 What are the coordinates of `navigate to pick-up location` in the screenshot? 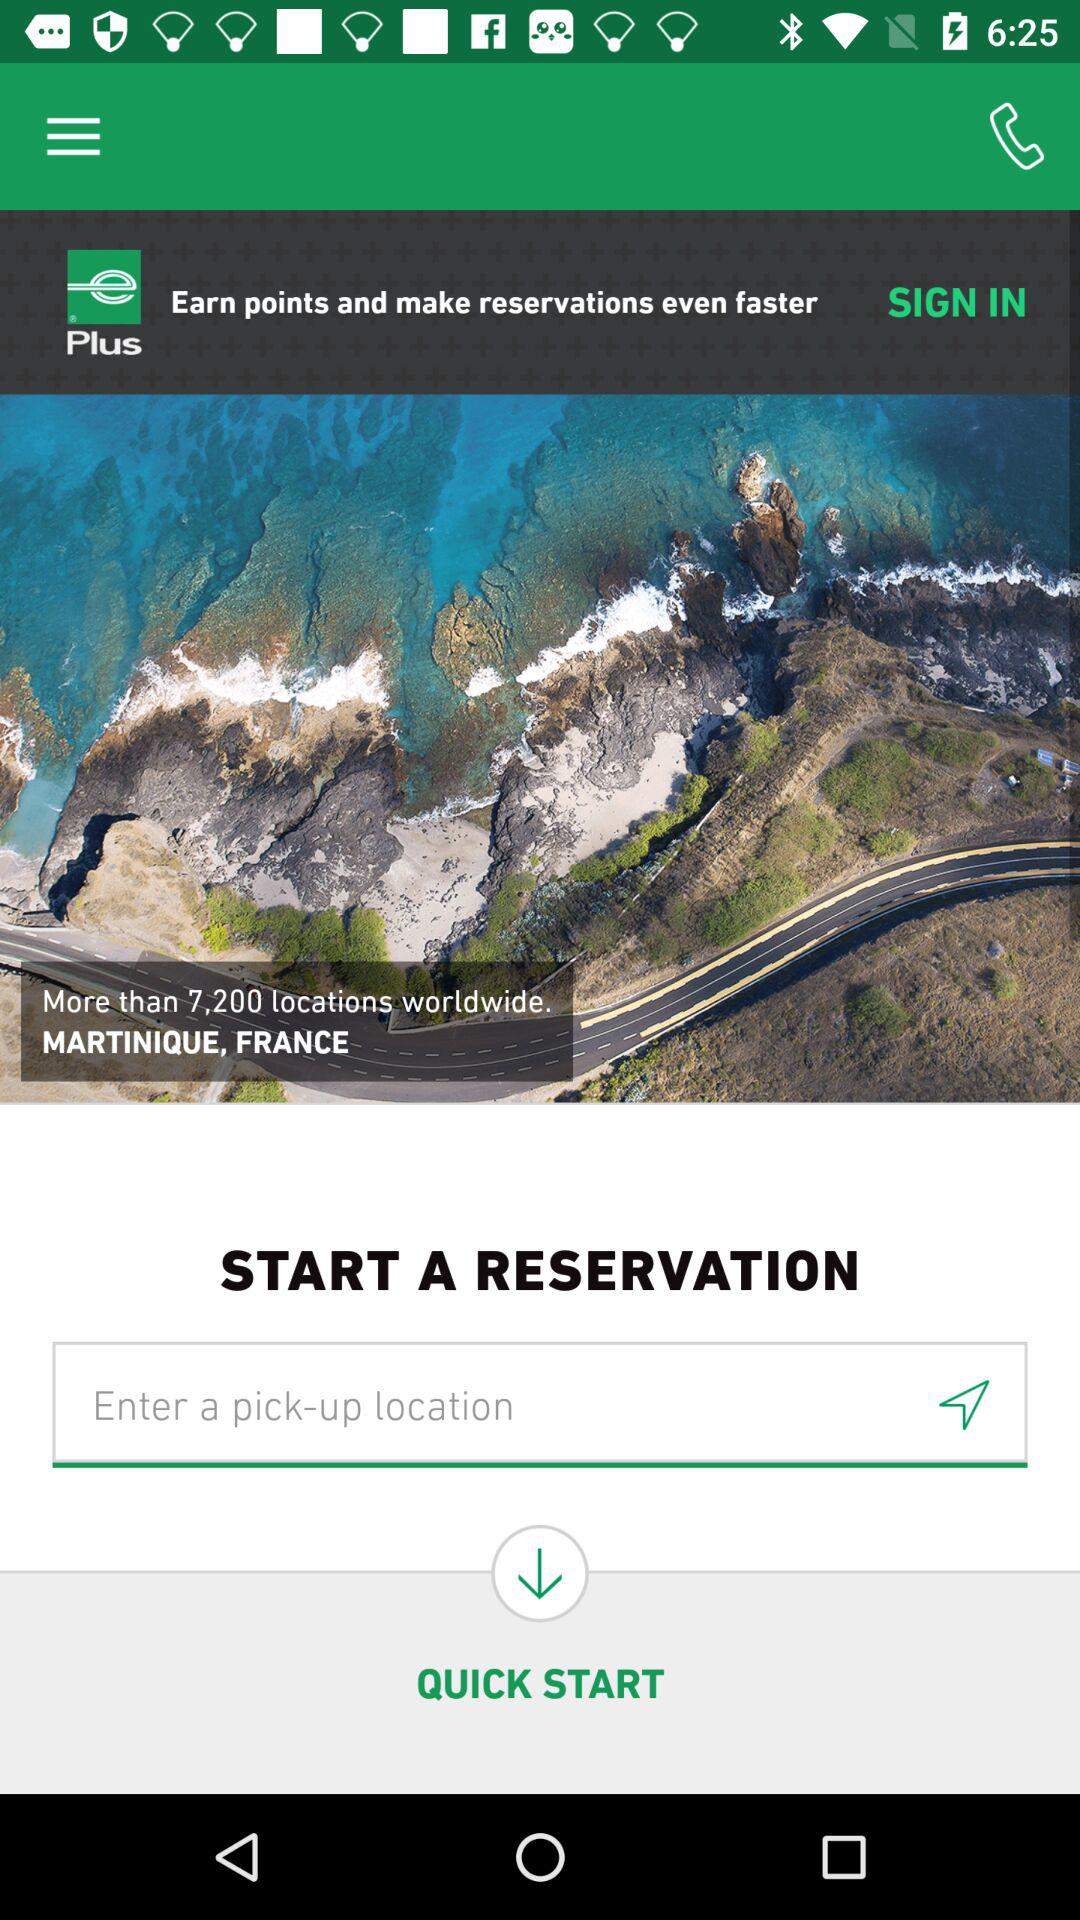 It's located at (540, 1404).